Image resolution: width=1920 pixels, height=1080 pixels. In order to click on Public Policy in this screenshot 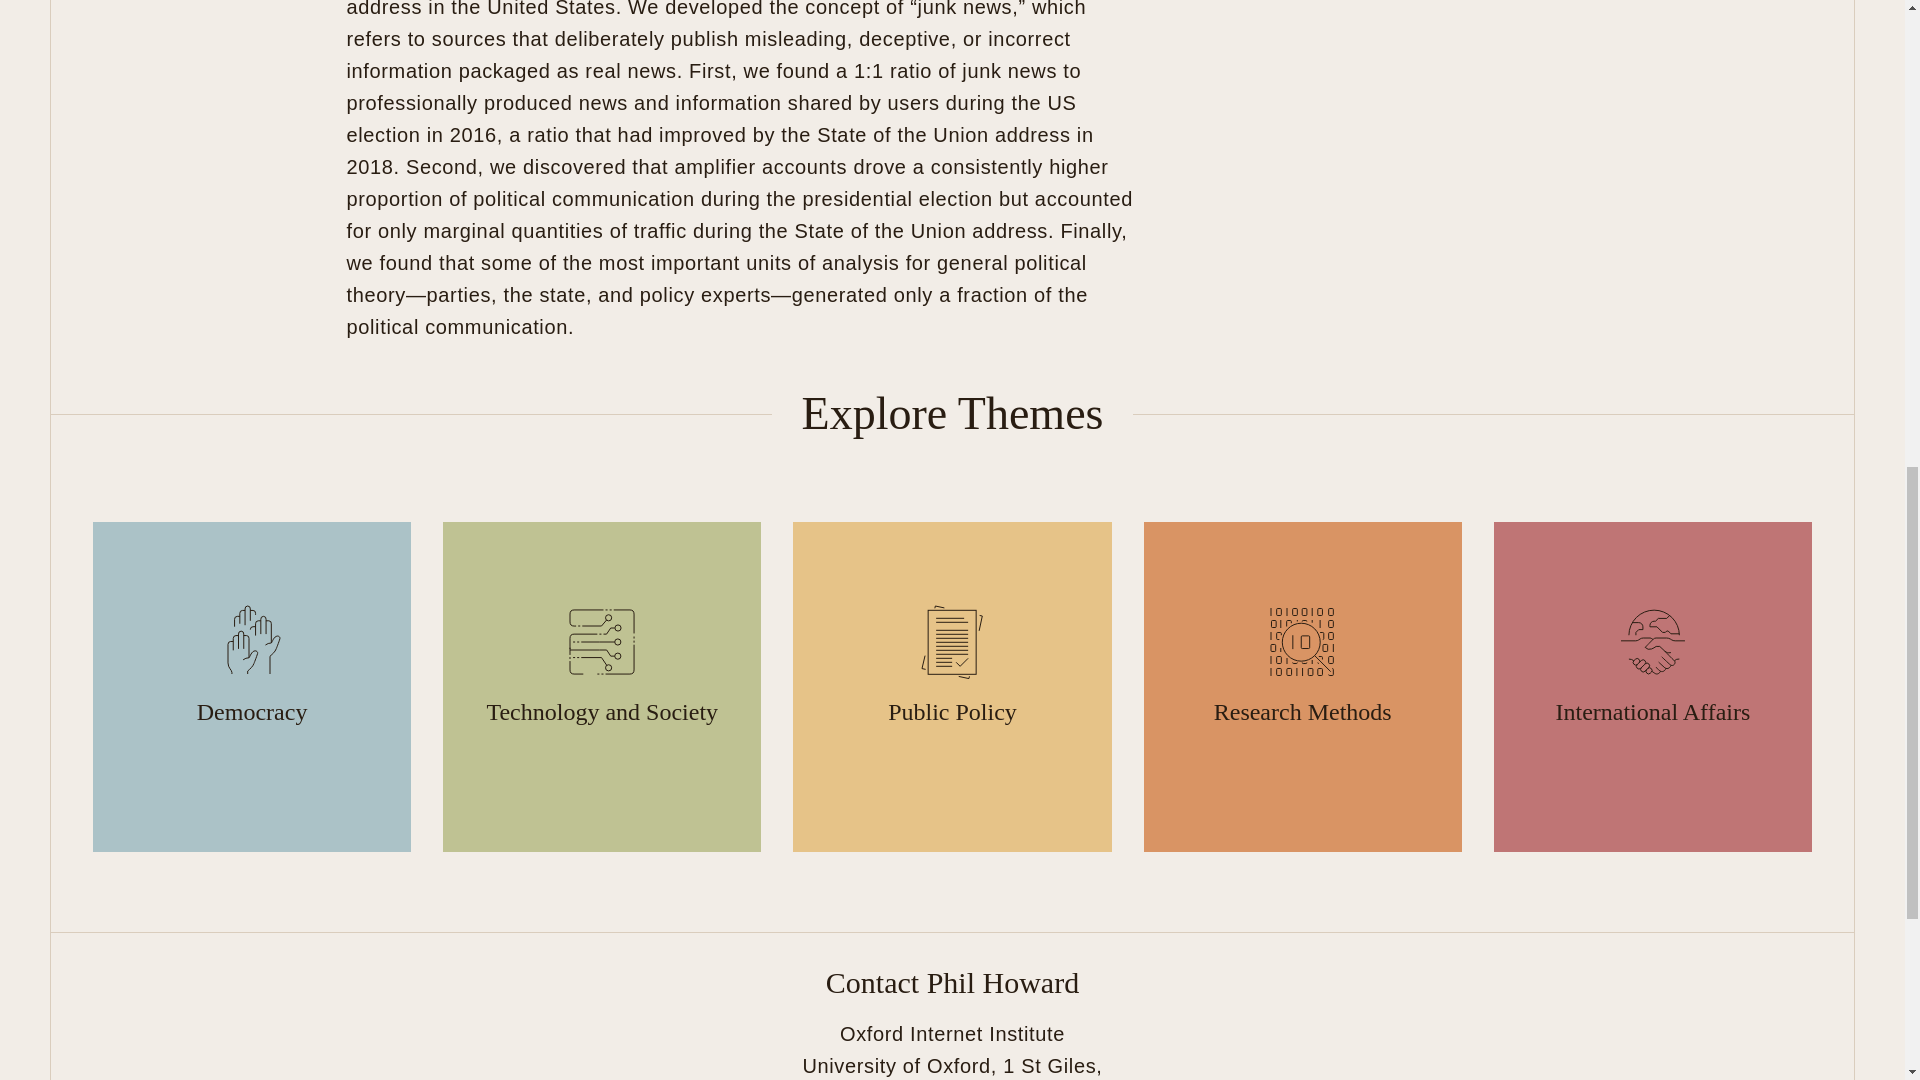, I will do `click(952, 686)`.